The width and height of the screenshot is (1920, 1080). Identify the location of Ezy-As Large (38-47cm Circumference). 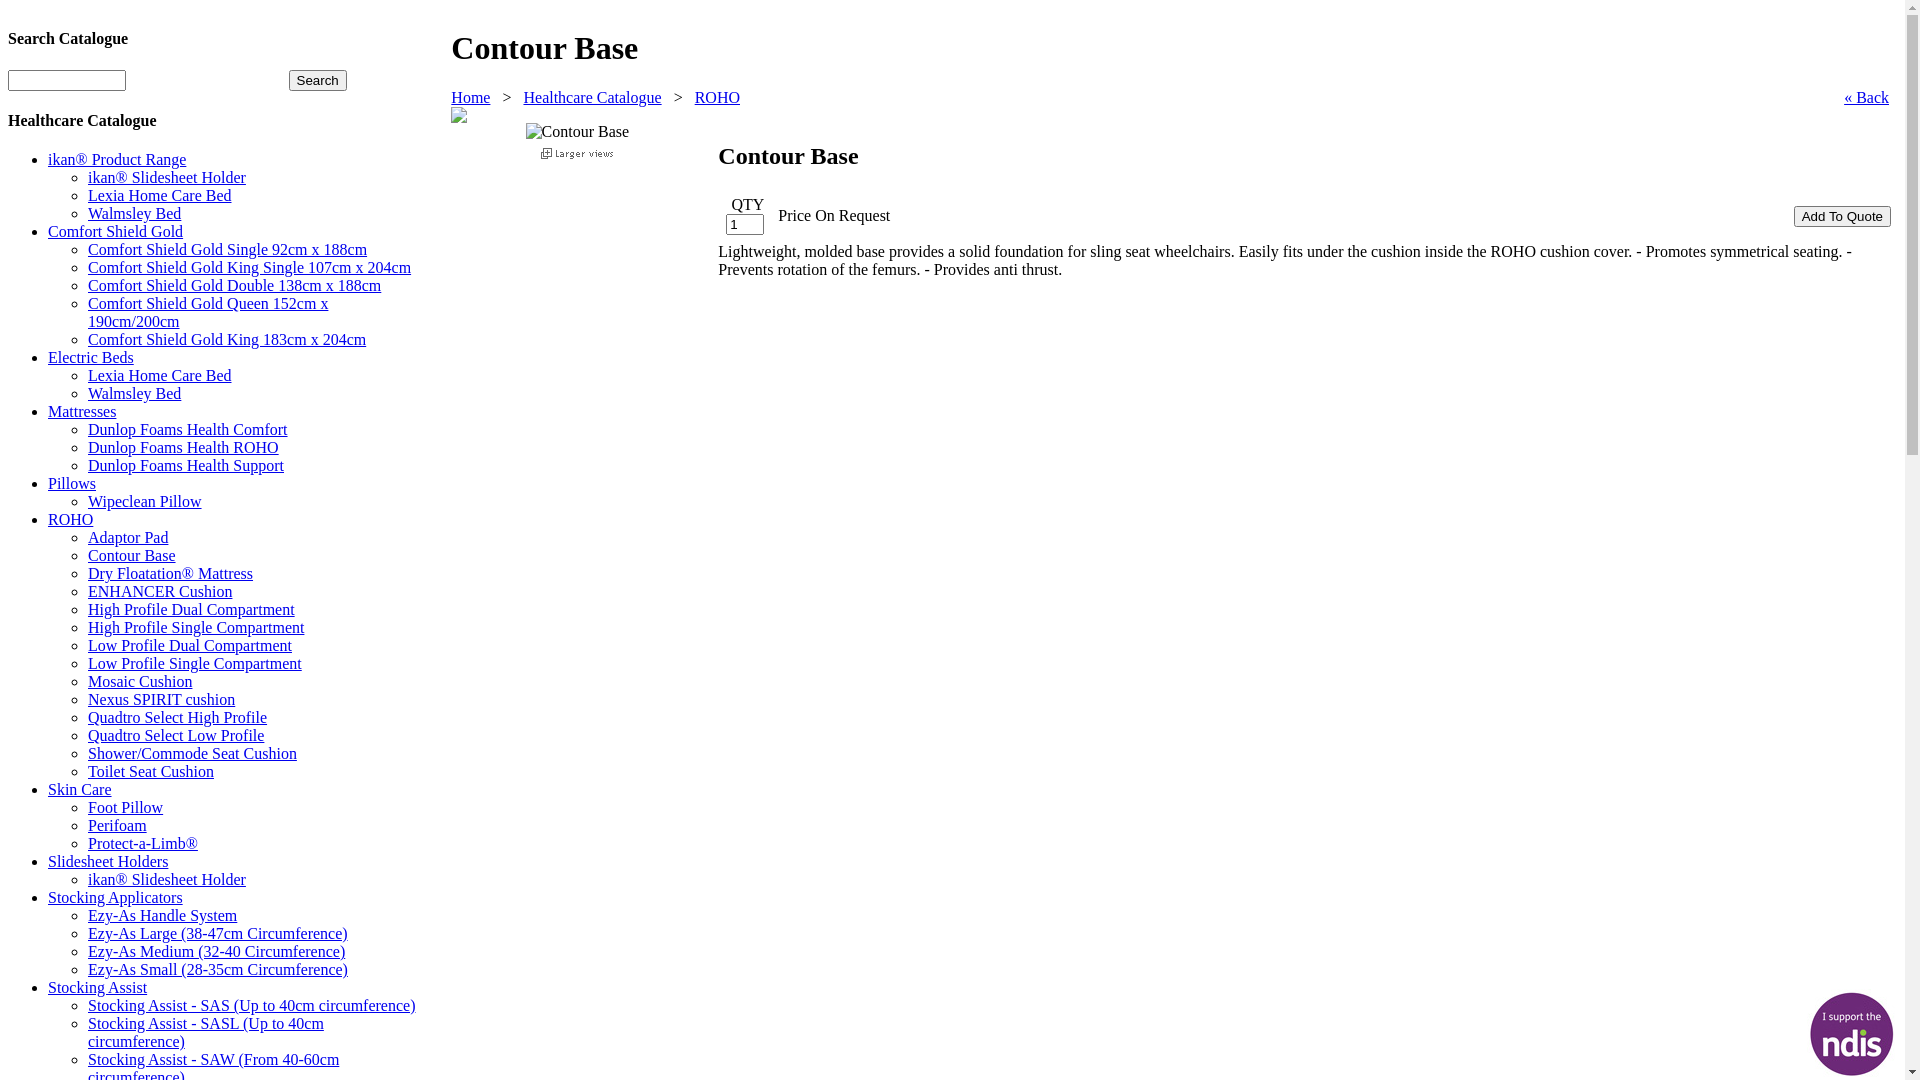
(218, 934).